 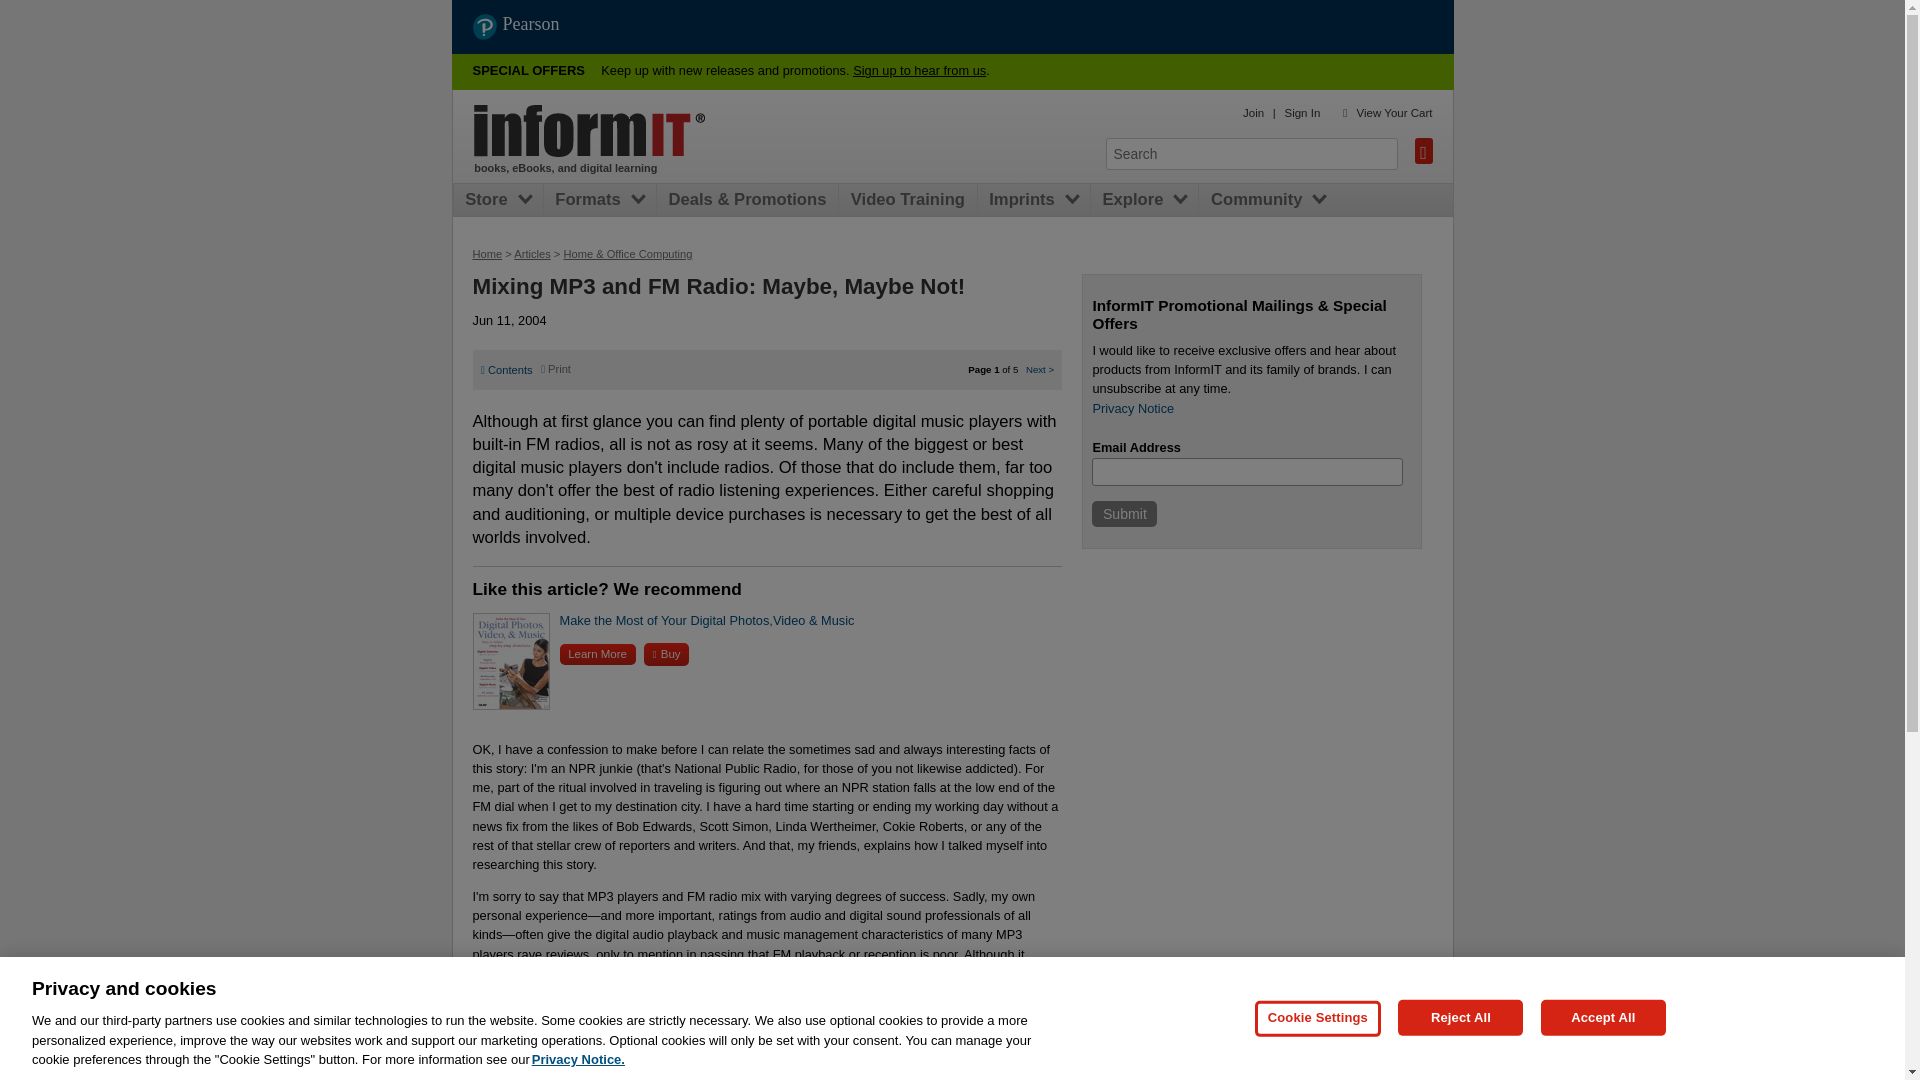 I want to click on Sign up to hear from us, so click(x=919, y=70).